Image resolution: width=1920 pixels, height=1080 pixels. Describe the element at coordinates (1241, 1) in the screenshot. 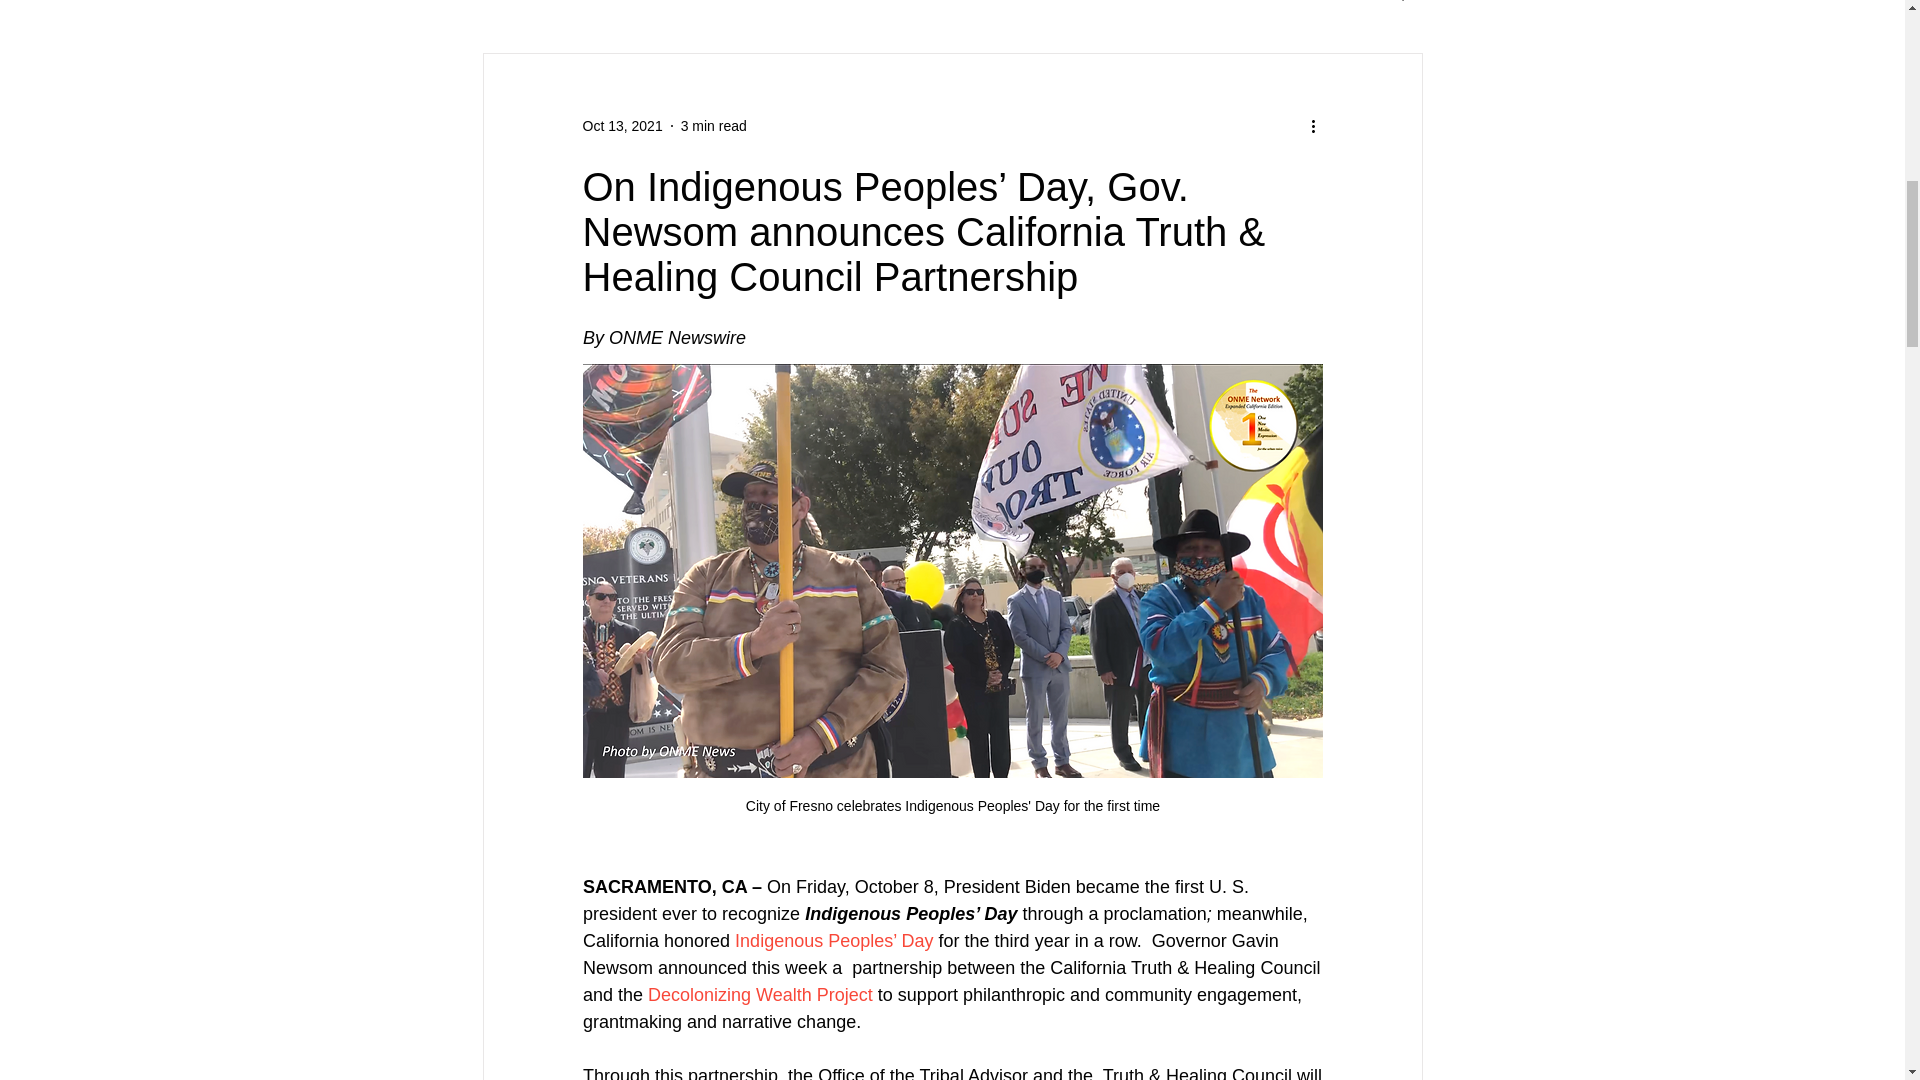

I see `Southern California News` at that location.